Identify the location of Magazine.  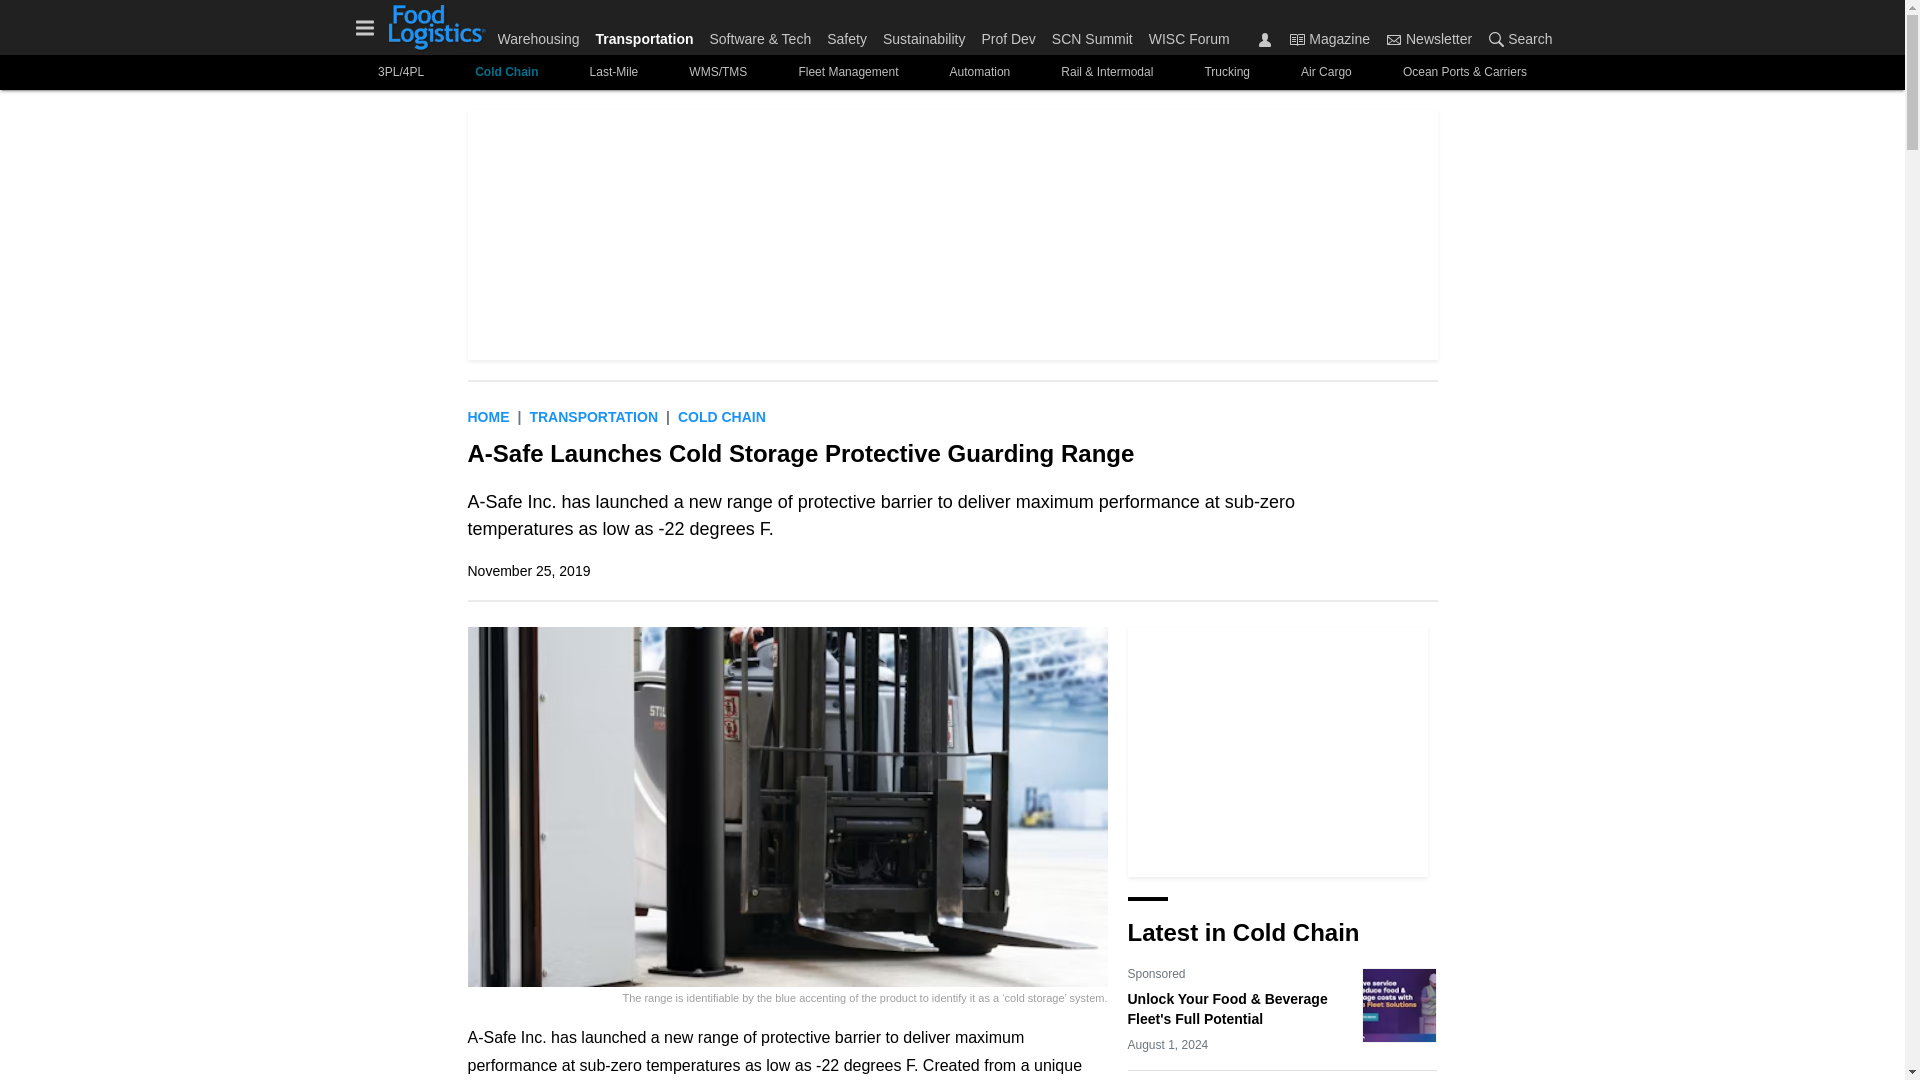
(1296, 39).